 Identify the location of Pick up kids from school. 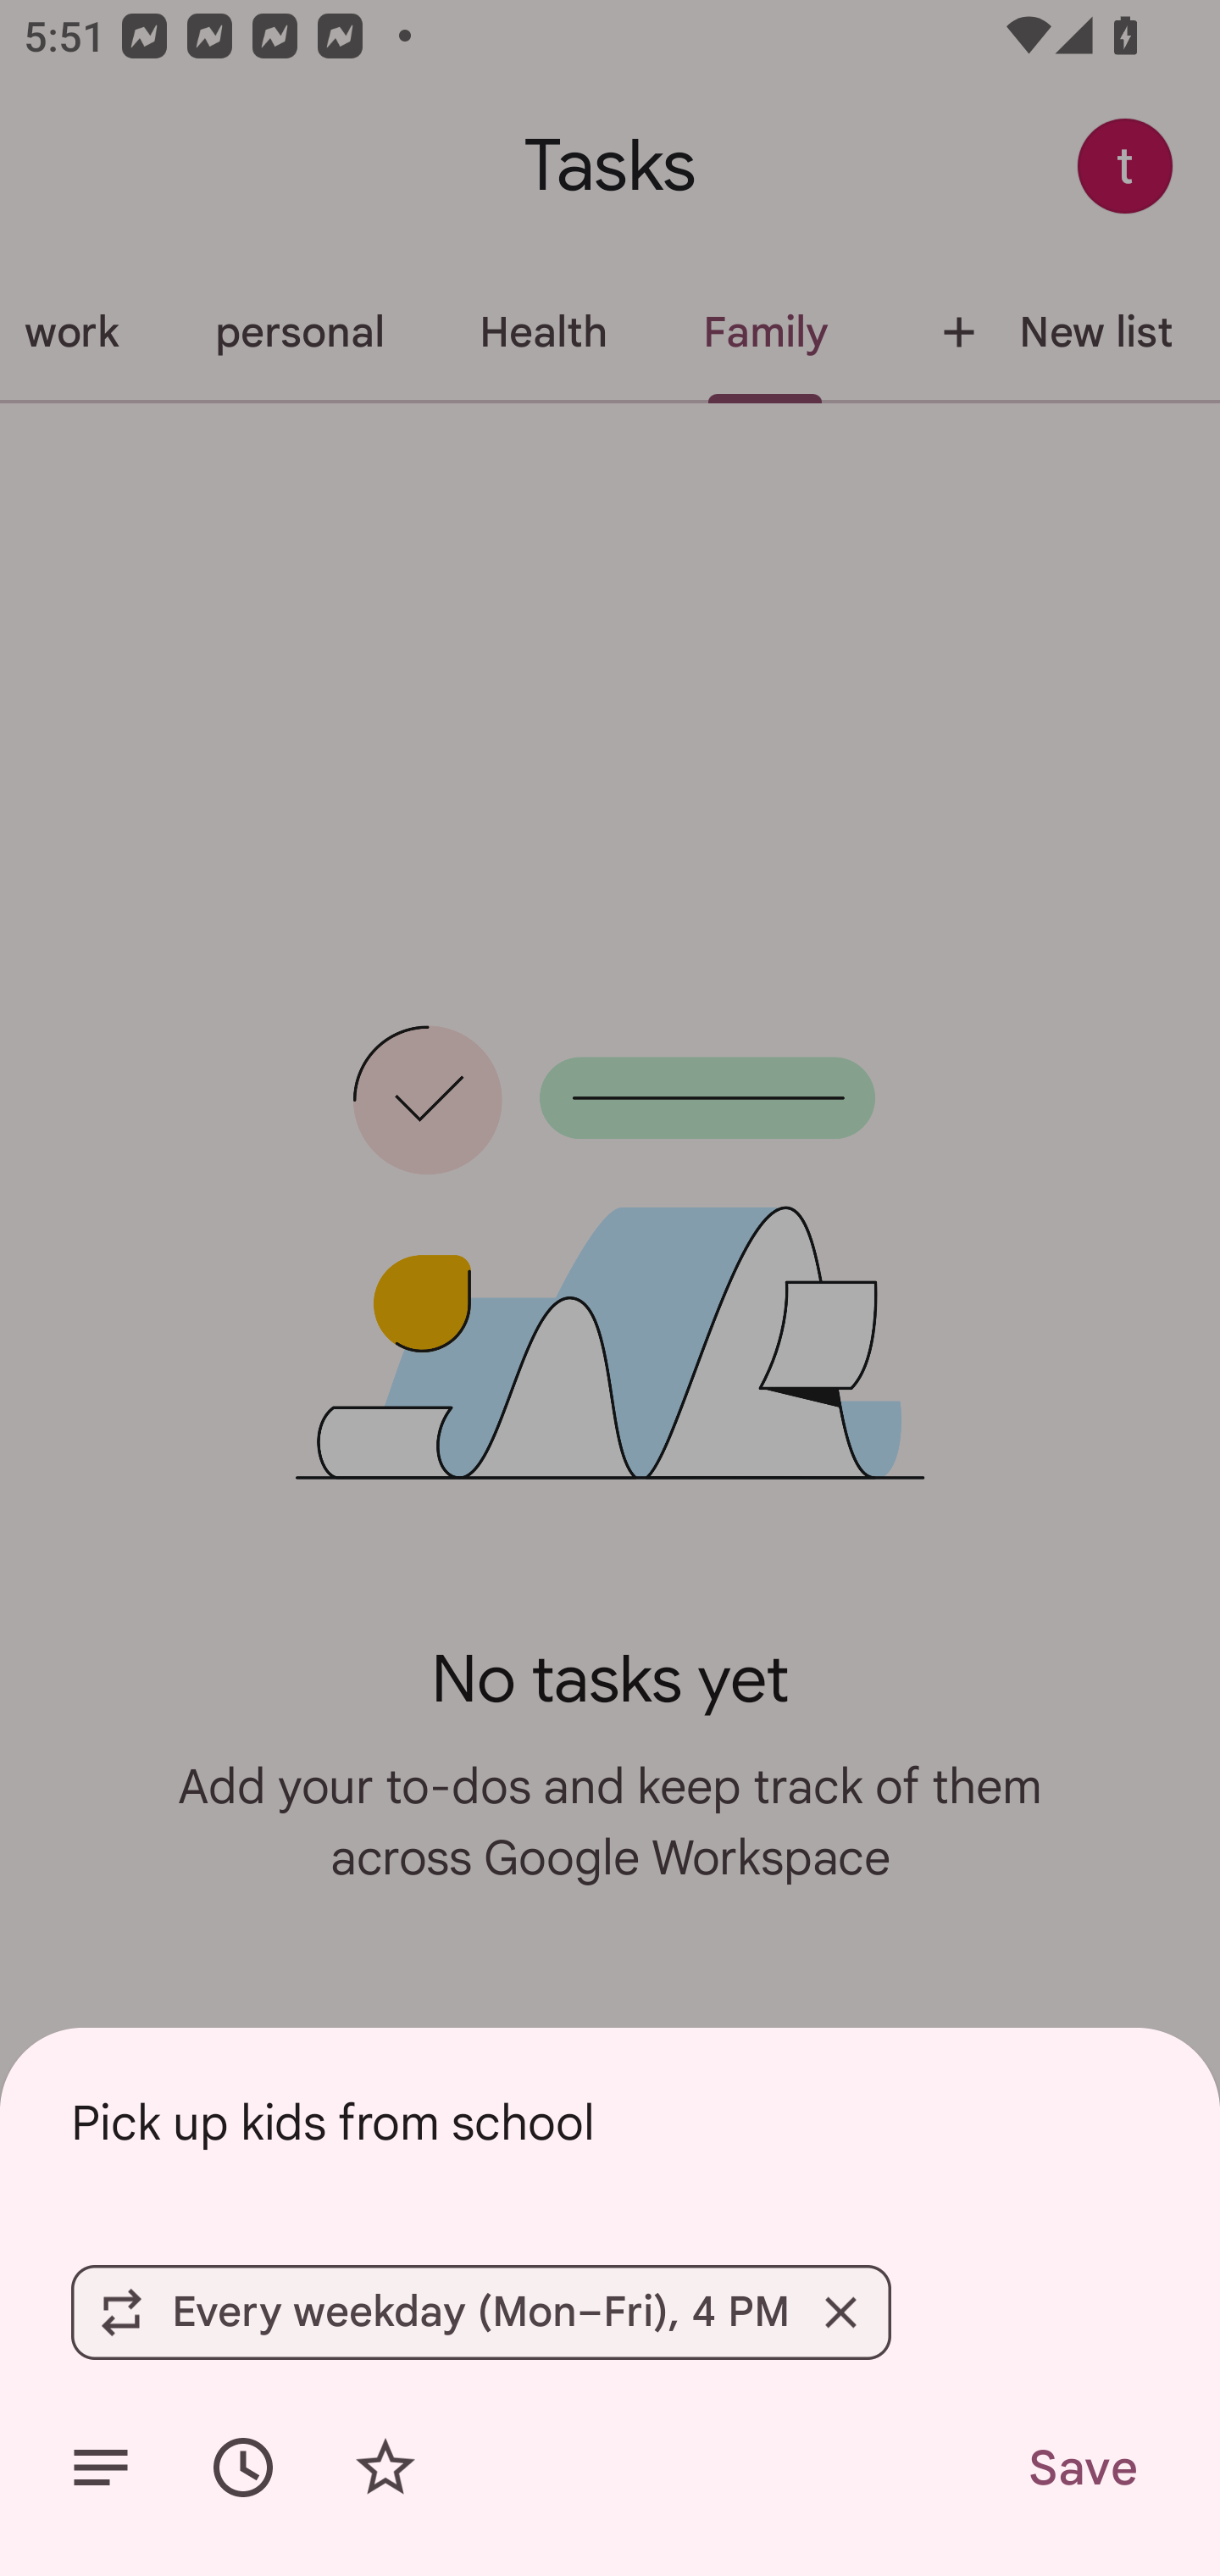
(610, 2122).